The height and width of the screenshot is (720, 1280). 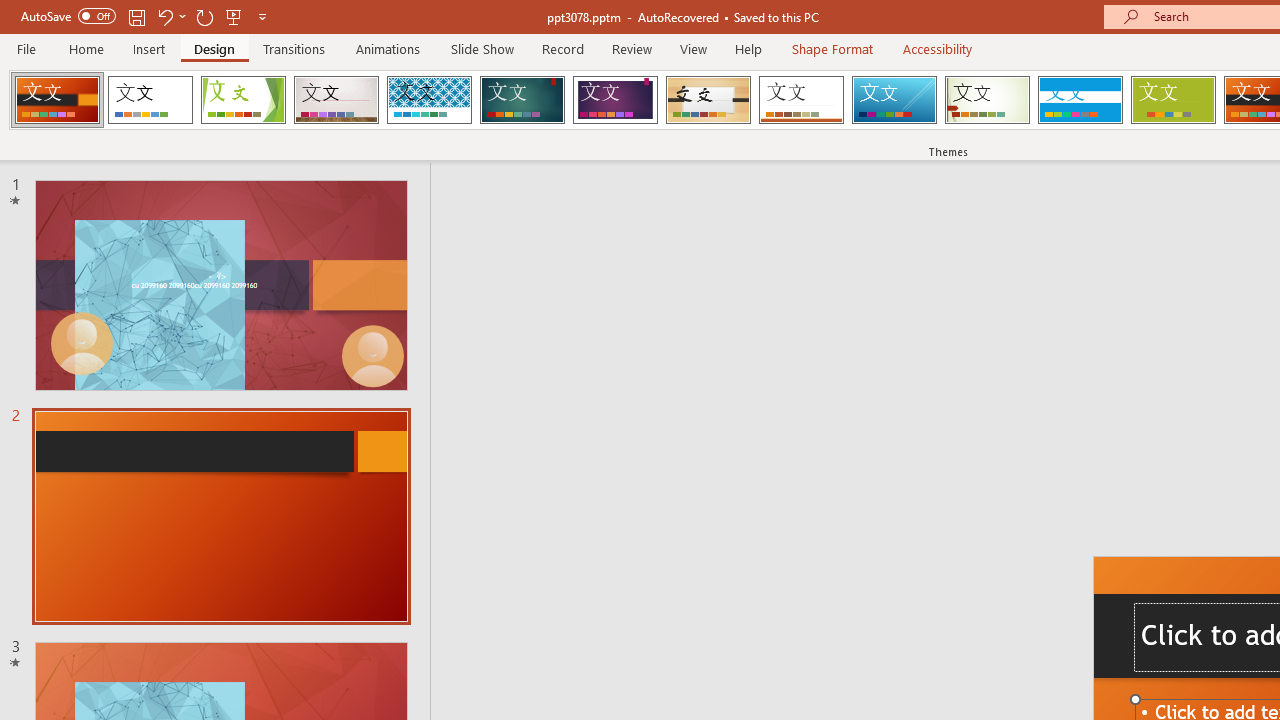 What do you see at coordinates (57, 100) in the screenshot?
I see `Berlin` at bounding box center [57, 100].